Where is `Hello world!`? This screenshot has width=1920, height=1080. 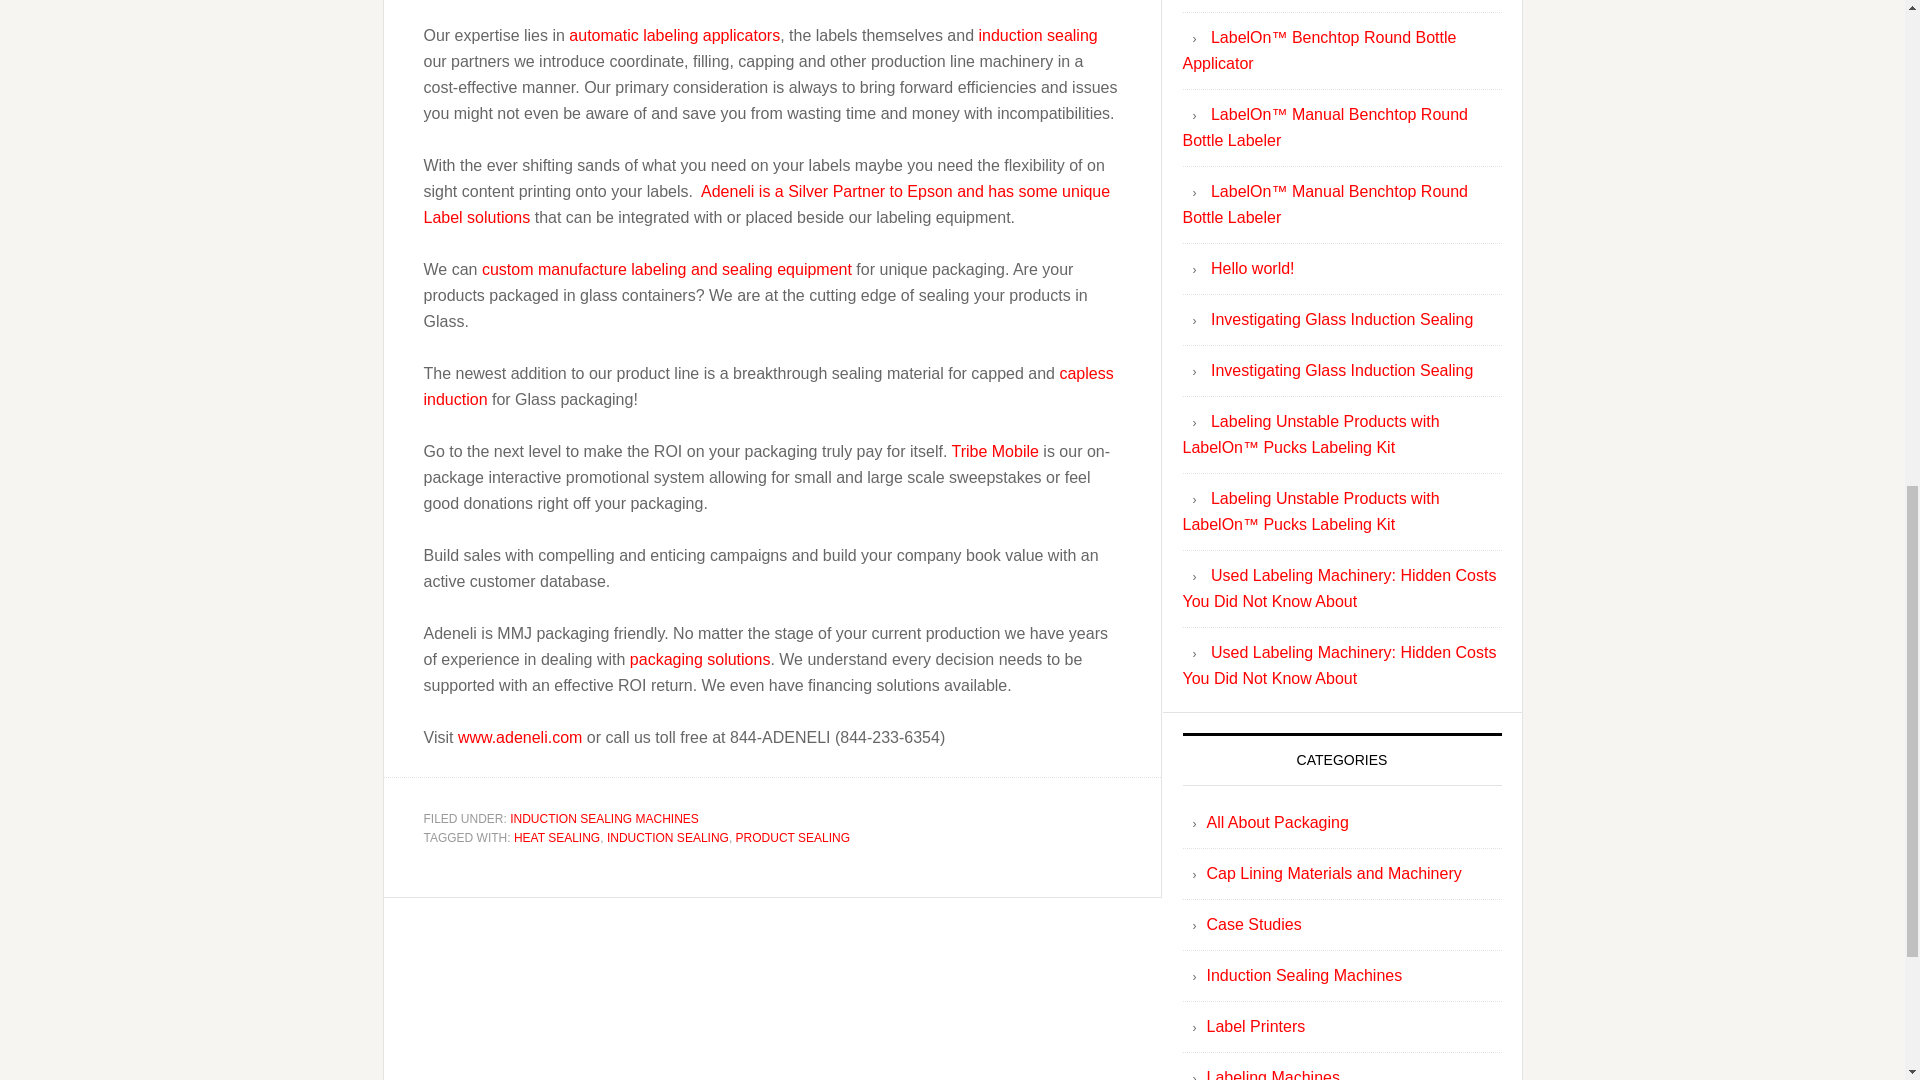 Hello world! is located at coordinates (1252, 268).